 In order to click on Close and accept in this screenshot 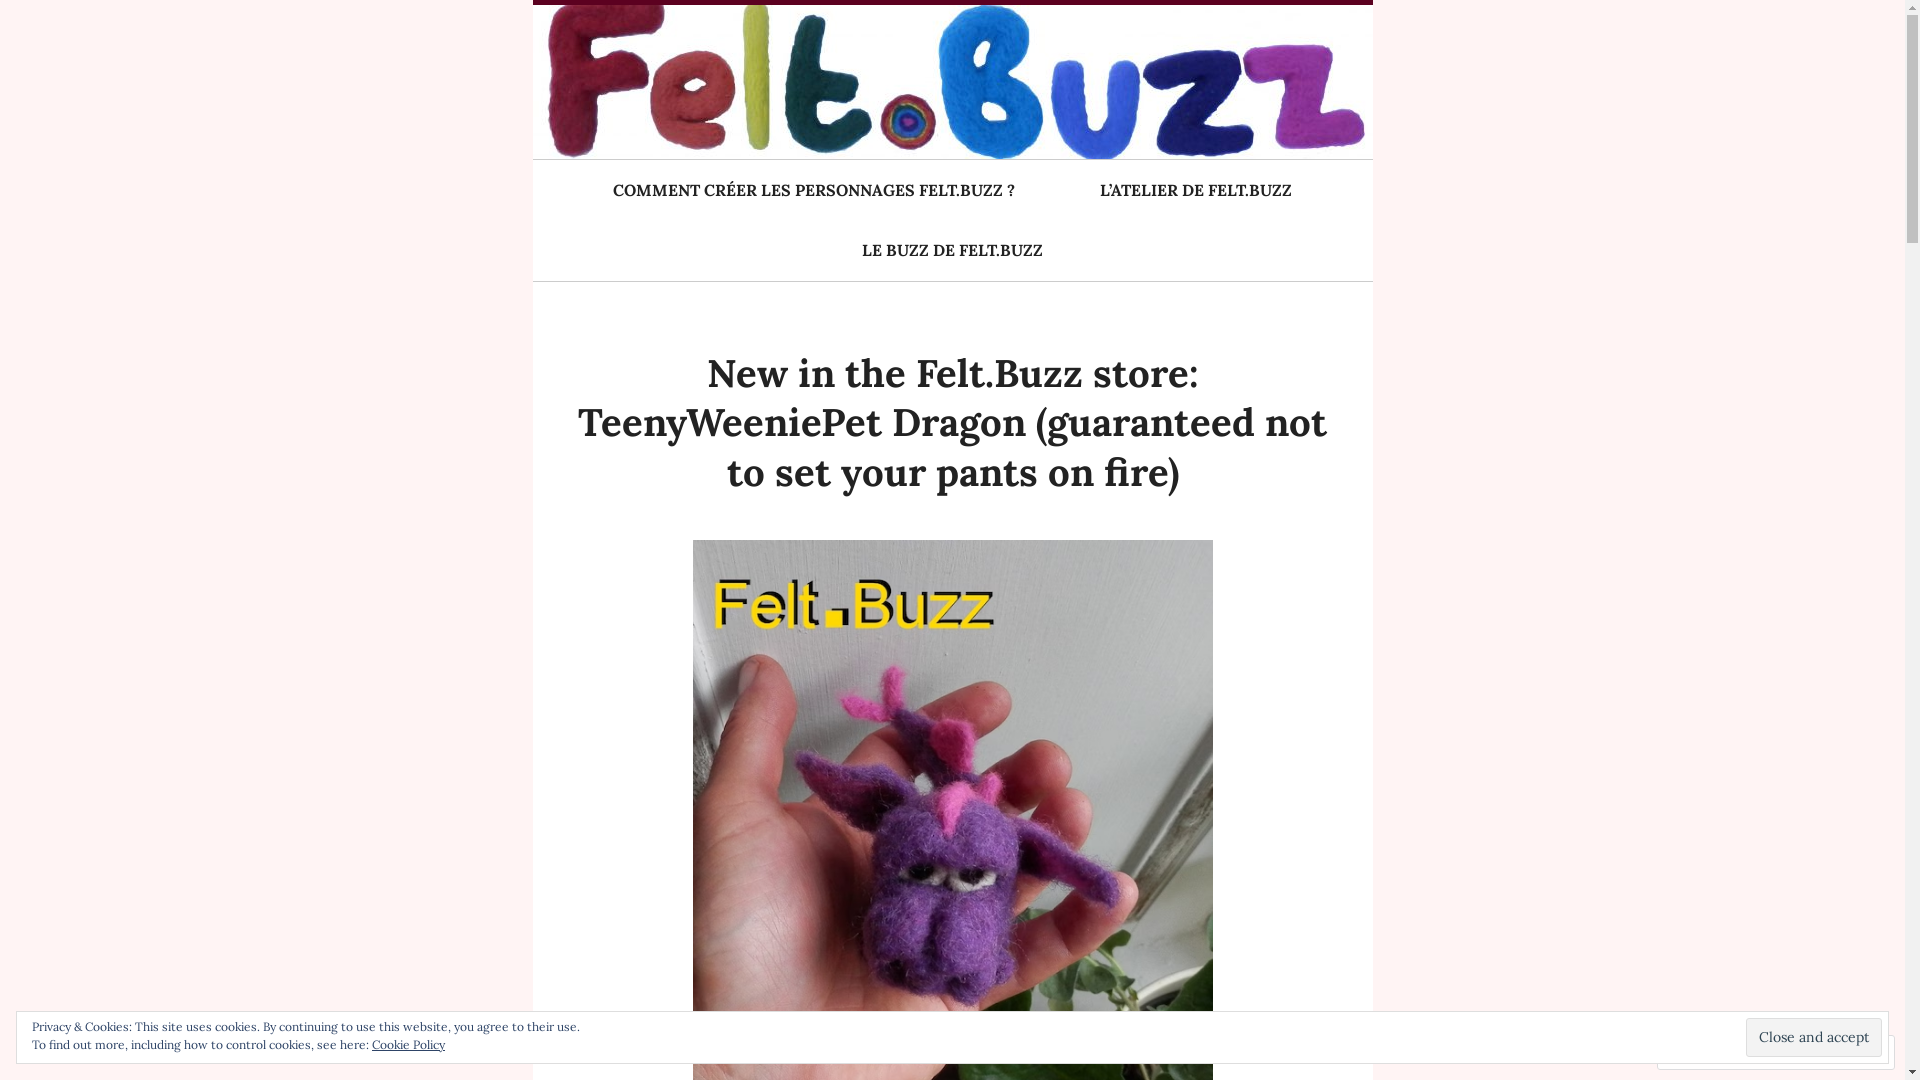, I will do `click(1814, 1037)`.